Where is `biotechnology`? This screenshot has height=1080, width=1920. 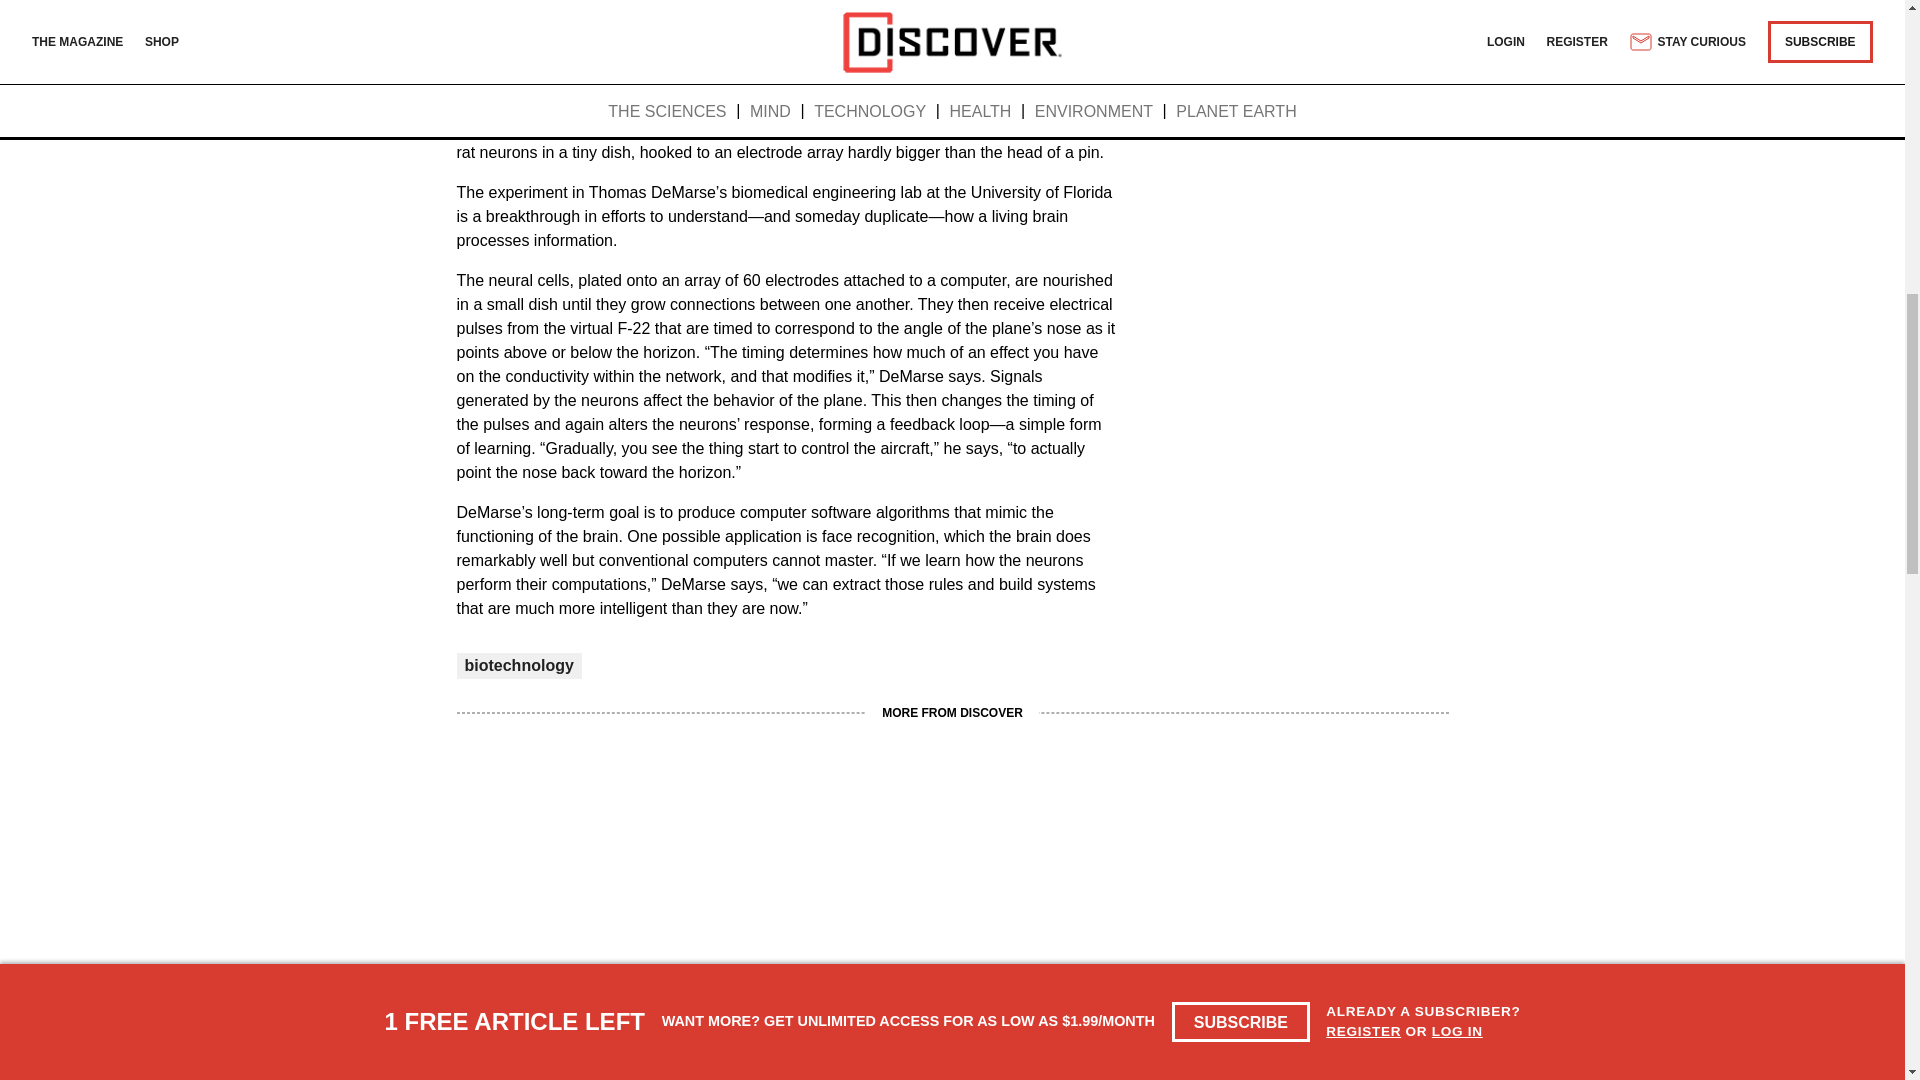 biotechnology is located at coordinates (518, 664).